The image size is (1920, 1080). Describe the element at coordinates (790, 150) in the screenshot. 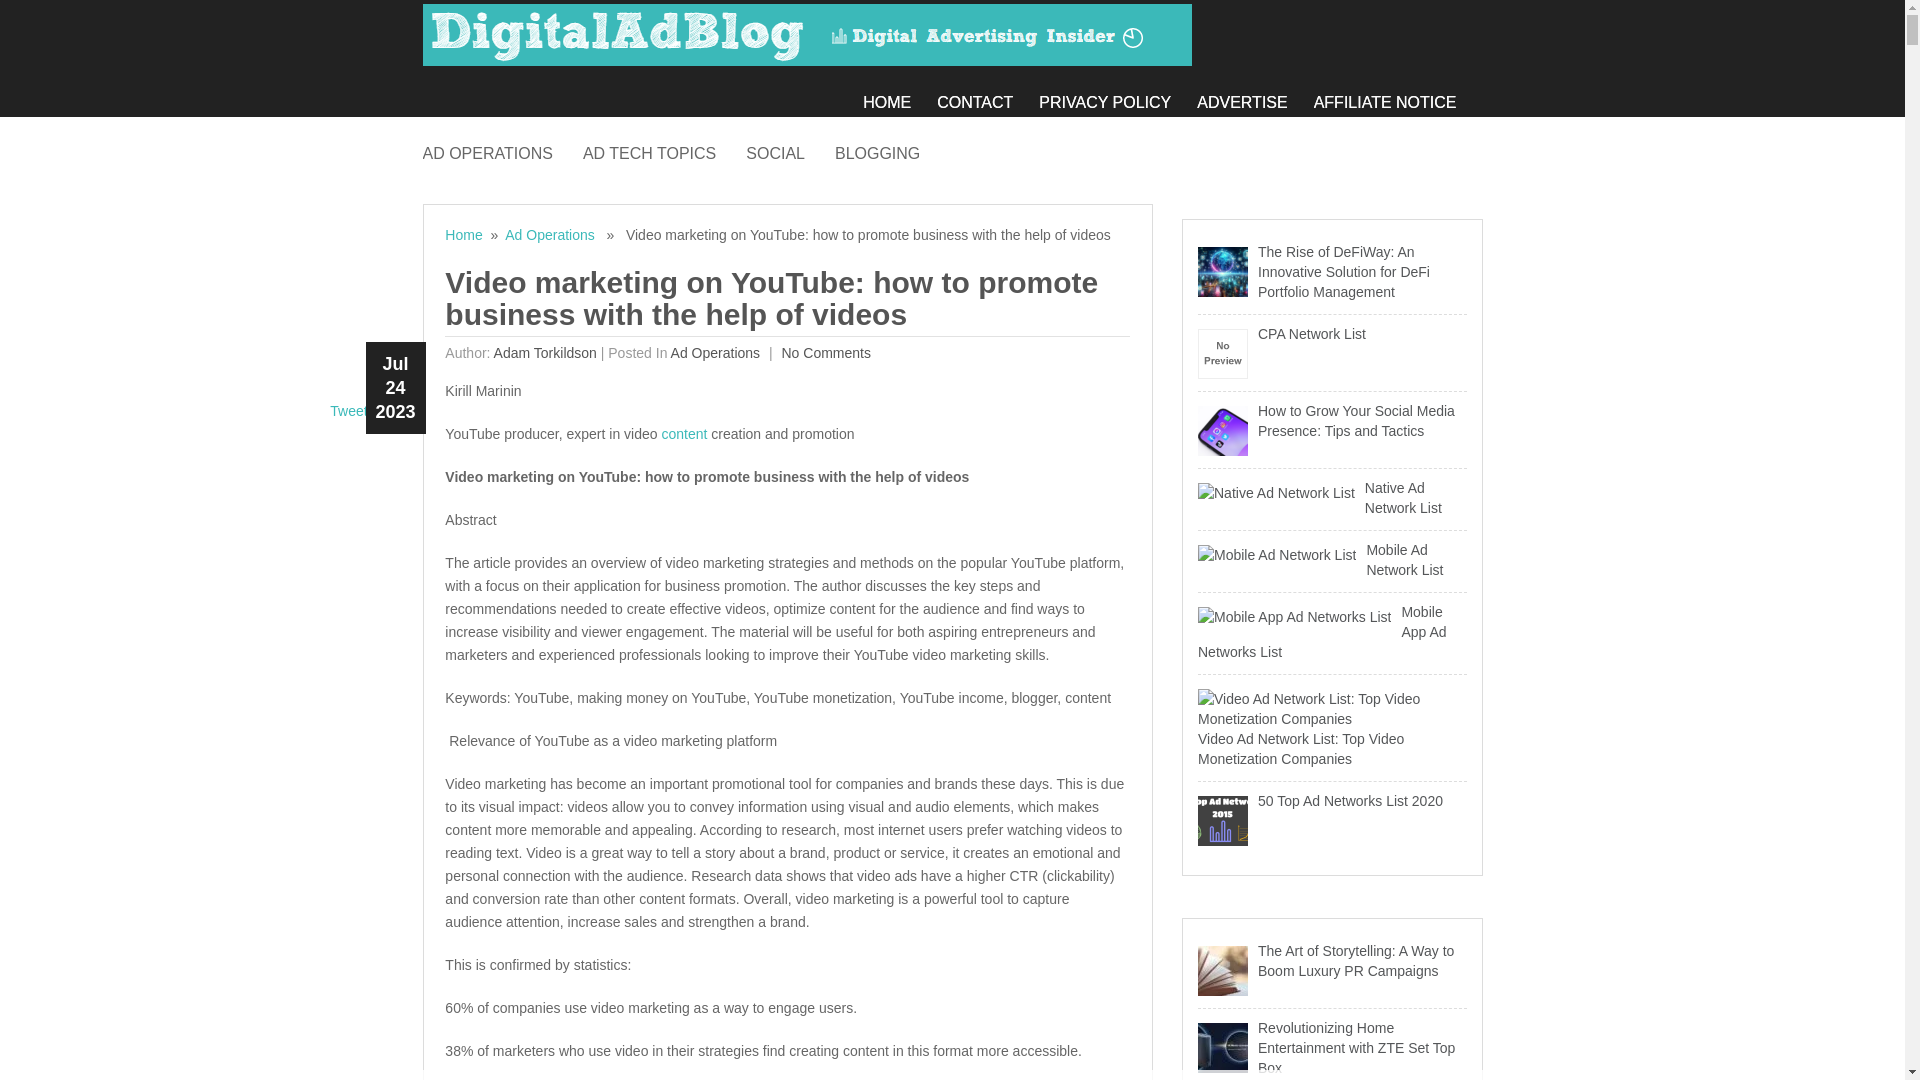

I see `SOCIAL` at that location.